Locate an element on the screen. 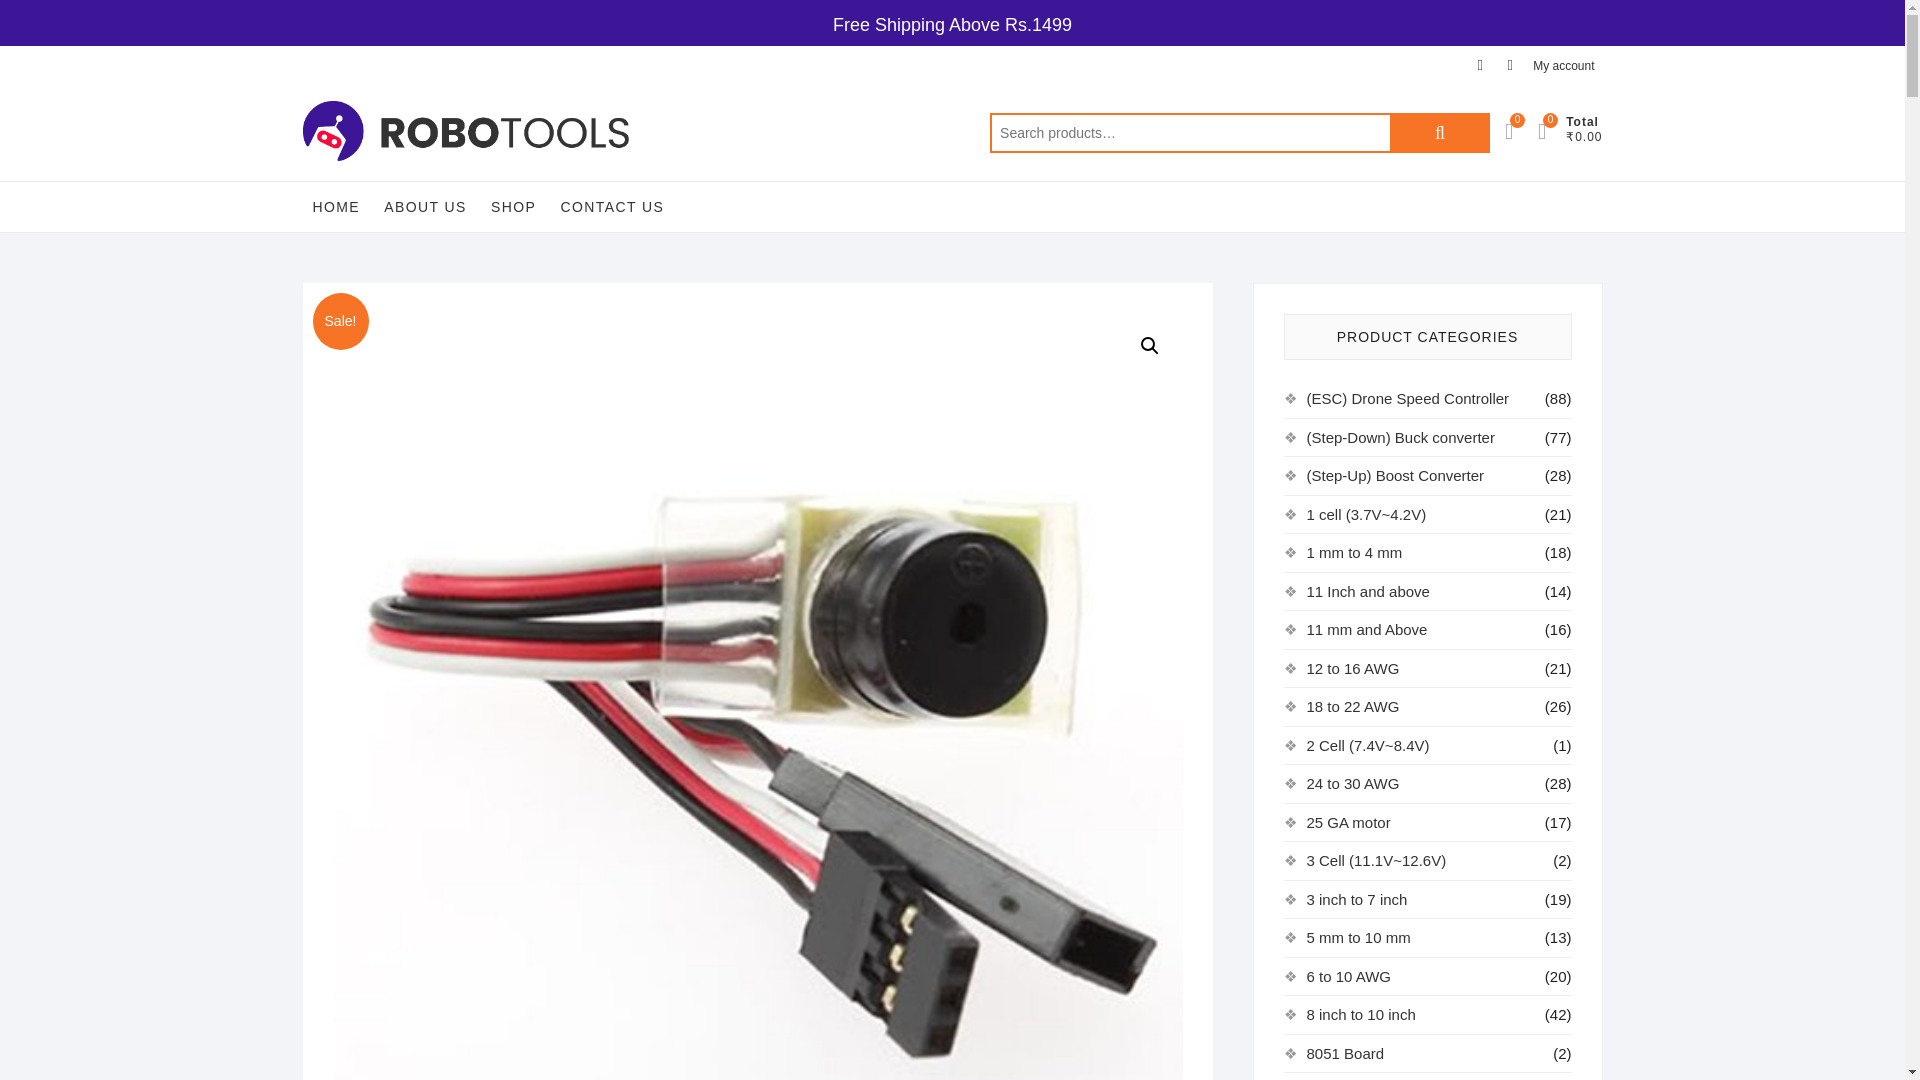 The width and height of the screenshot is (1920, 1080). Search is located at coordinates (1440, 133).